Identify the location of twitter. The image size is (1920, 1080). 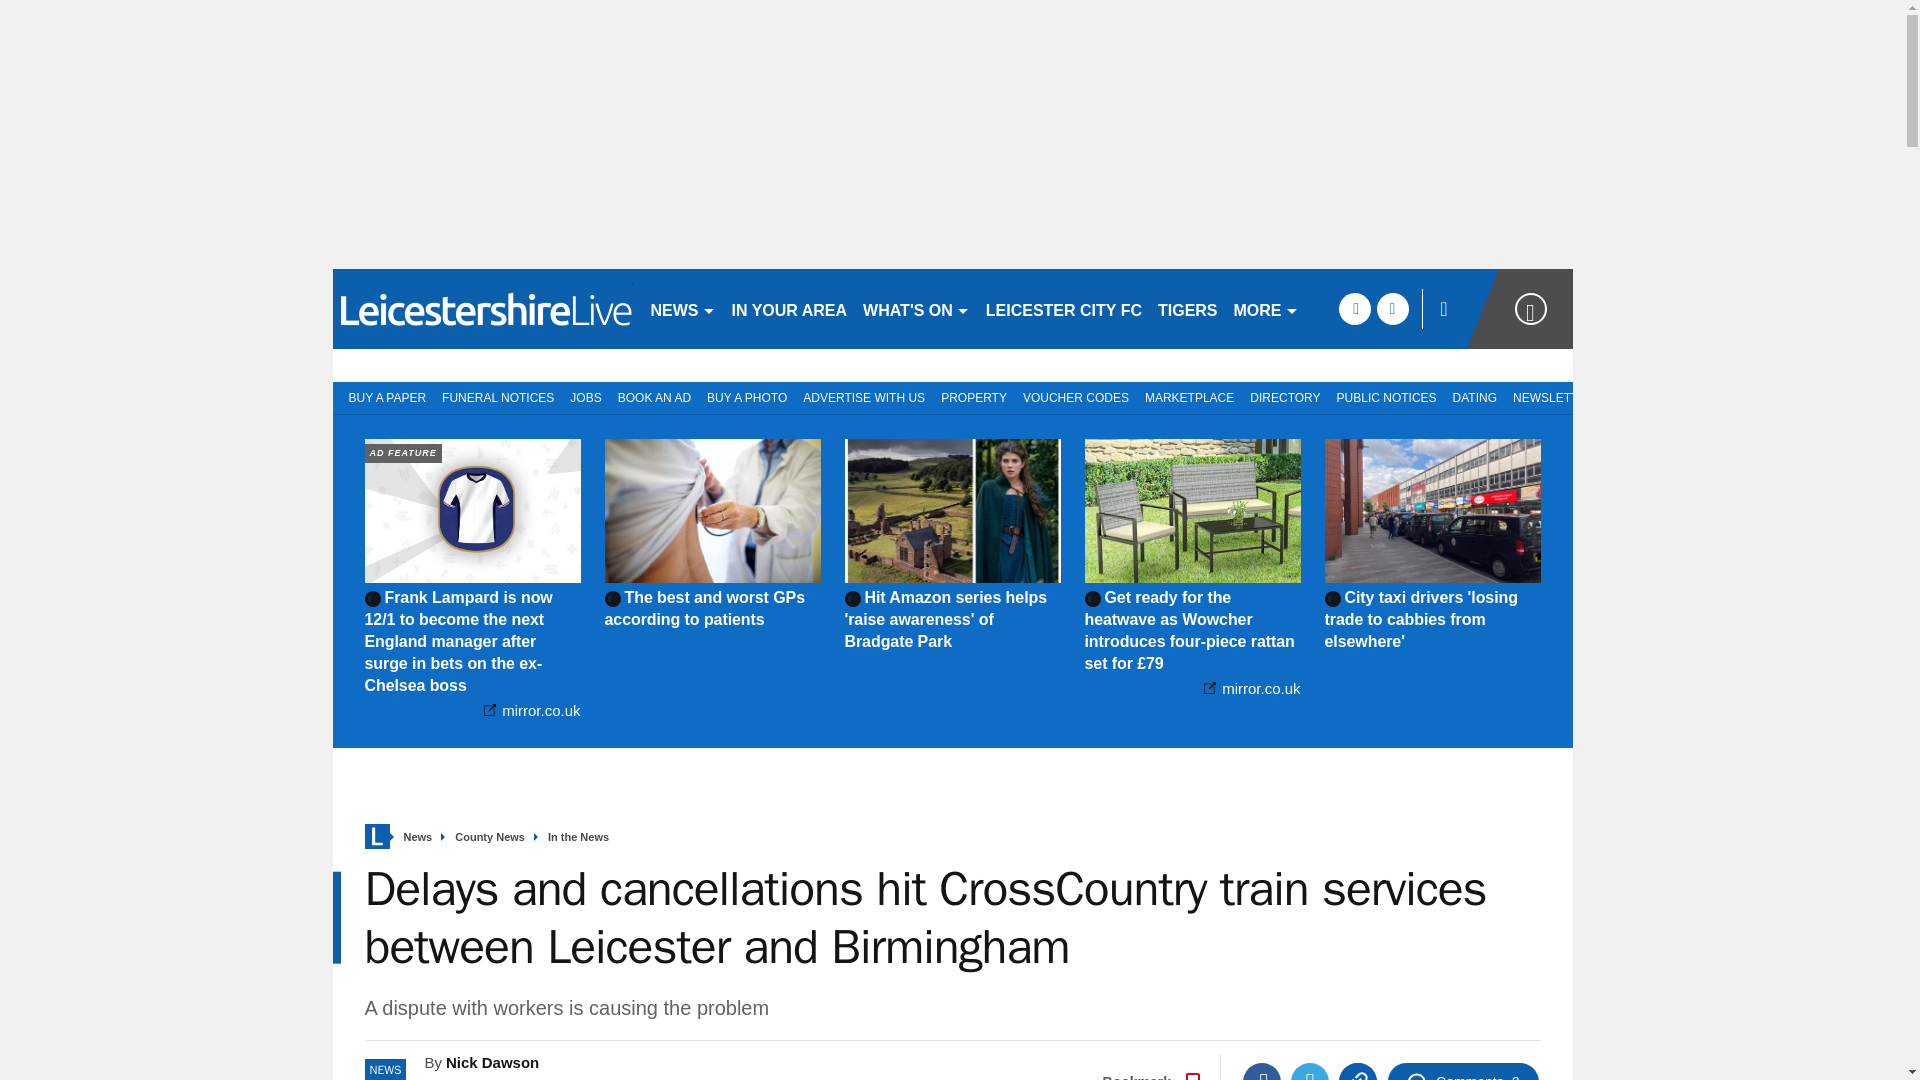
(1392, 308).